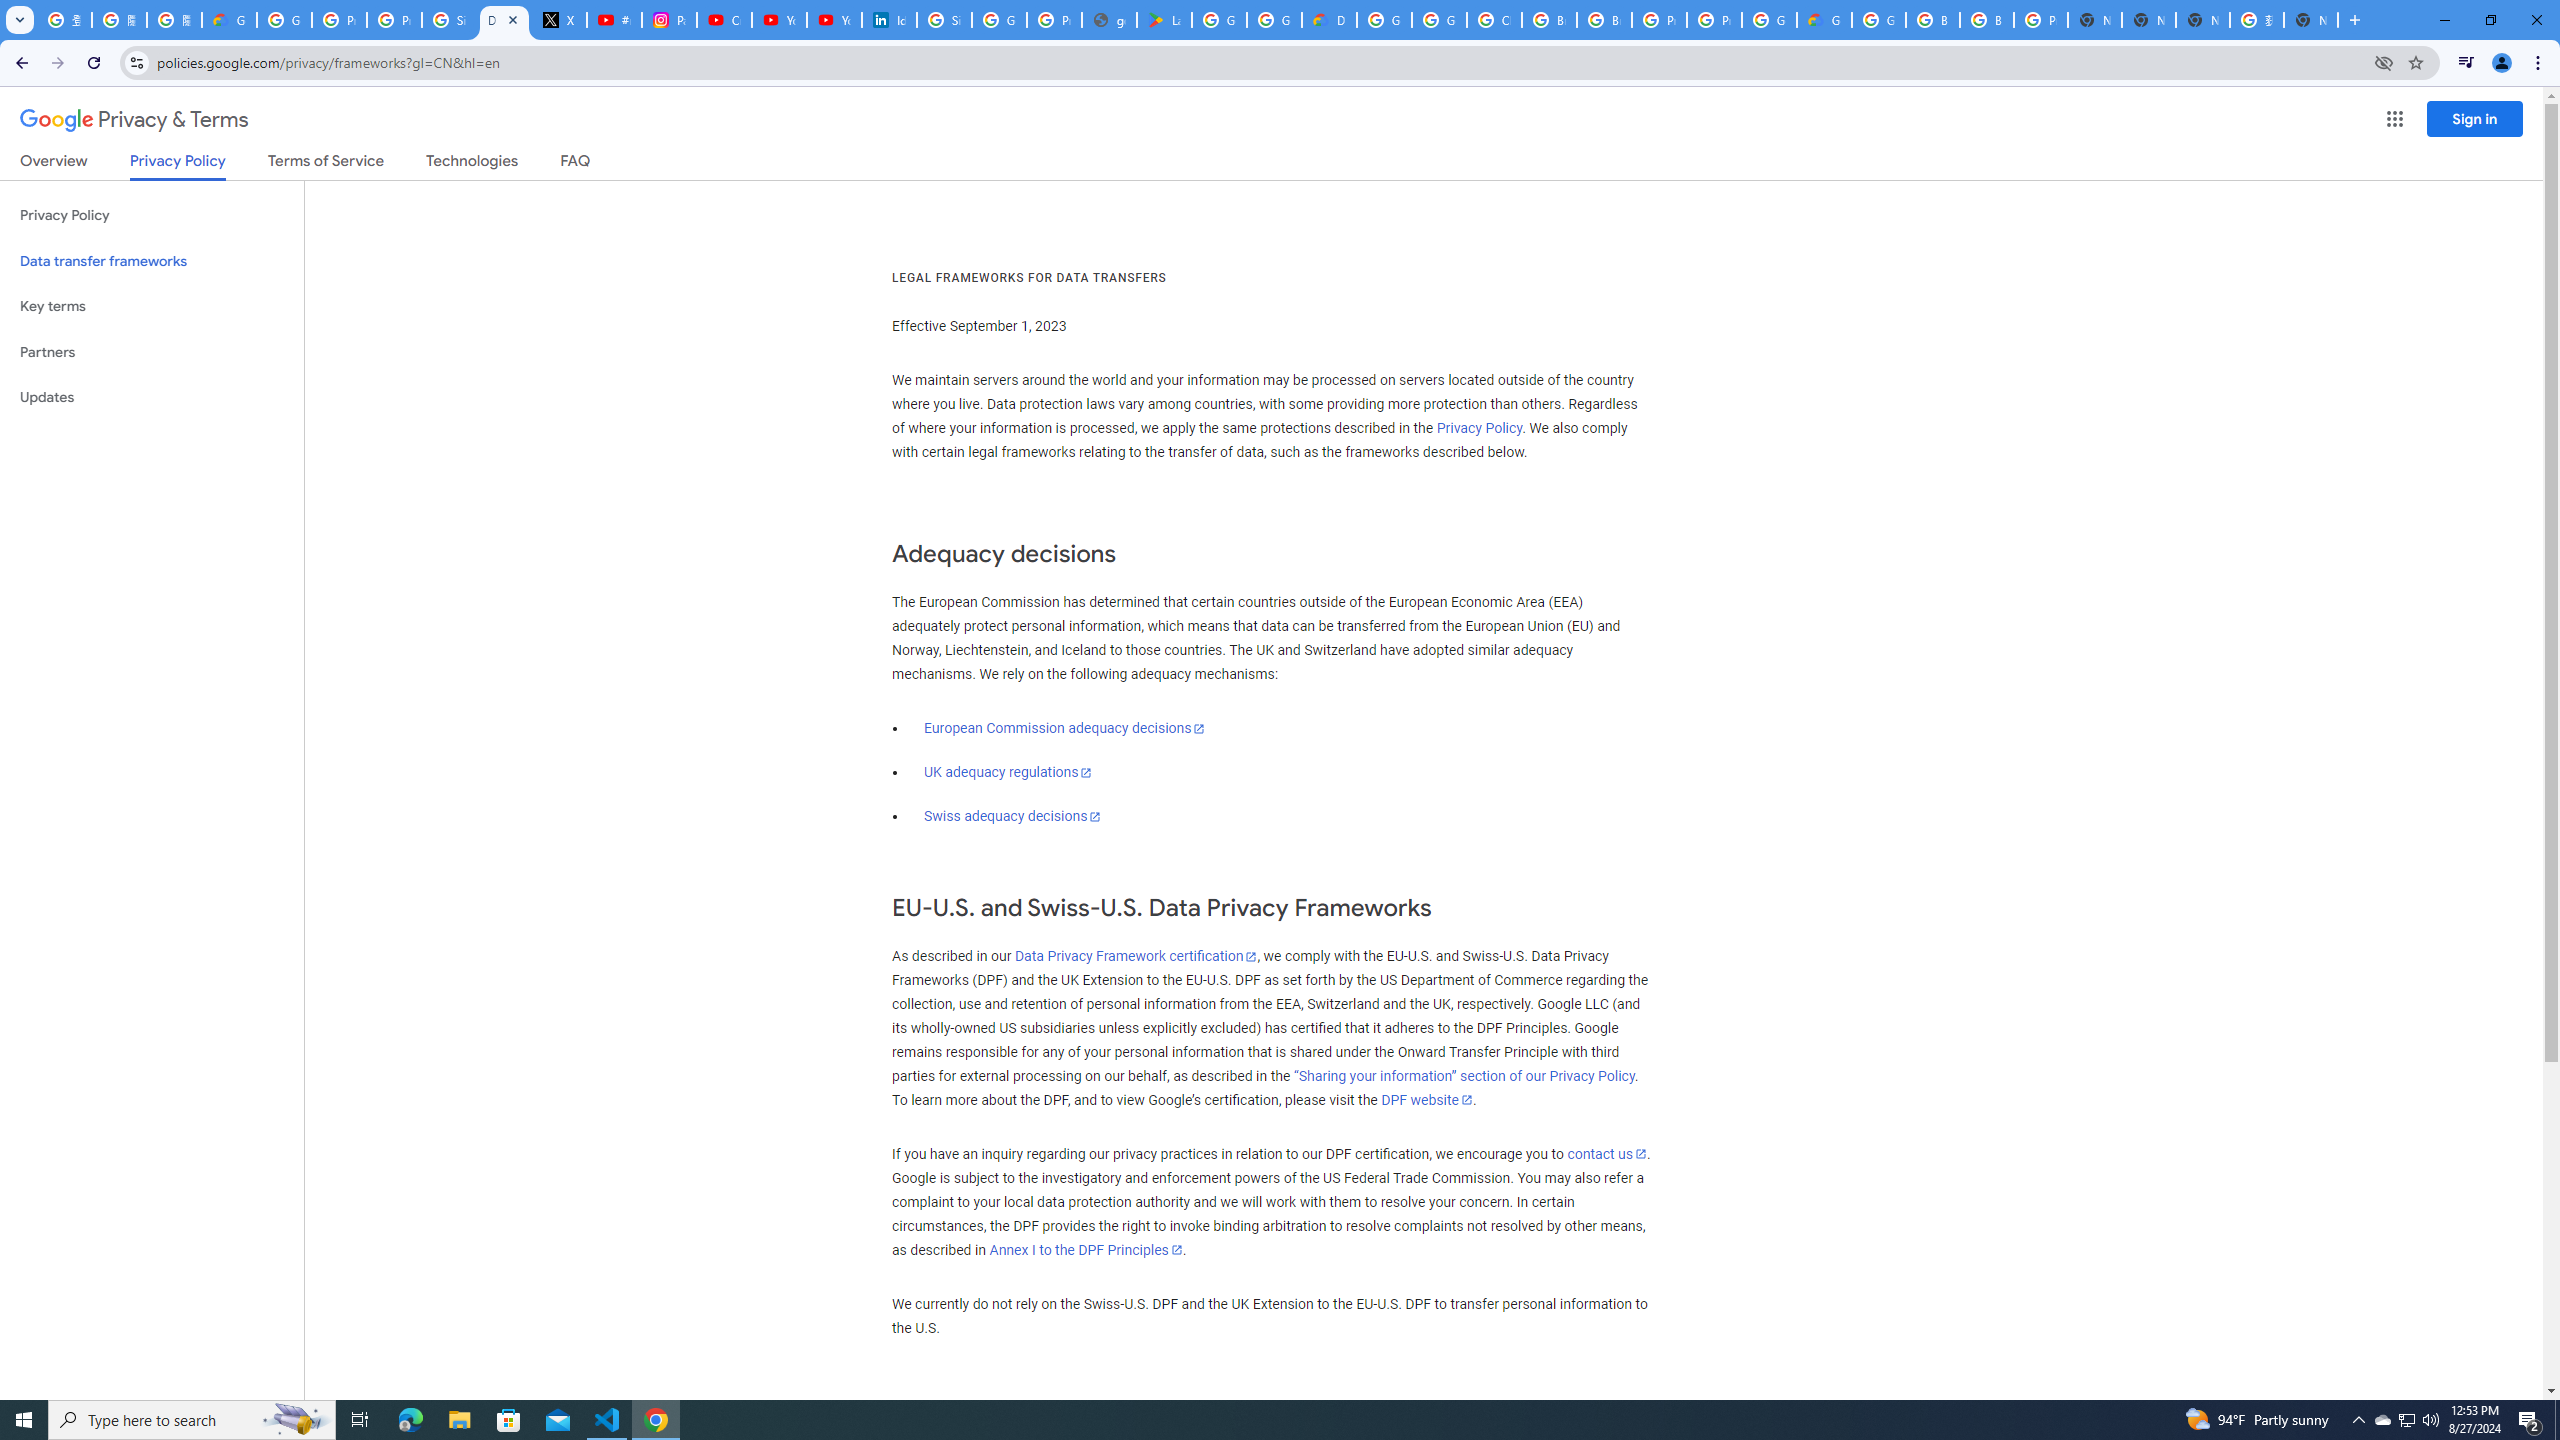 This screenshot has width=2560, height=1440. I want to click on Swiss adequacy decisions, so click(1012, 816).